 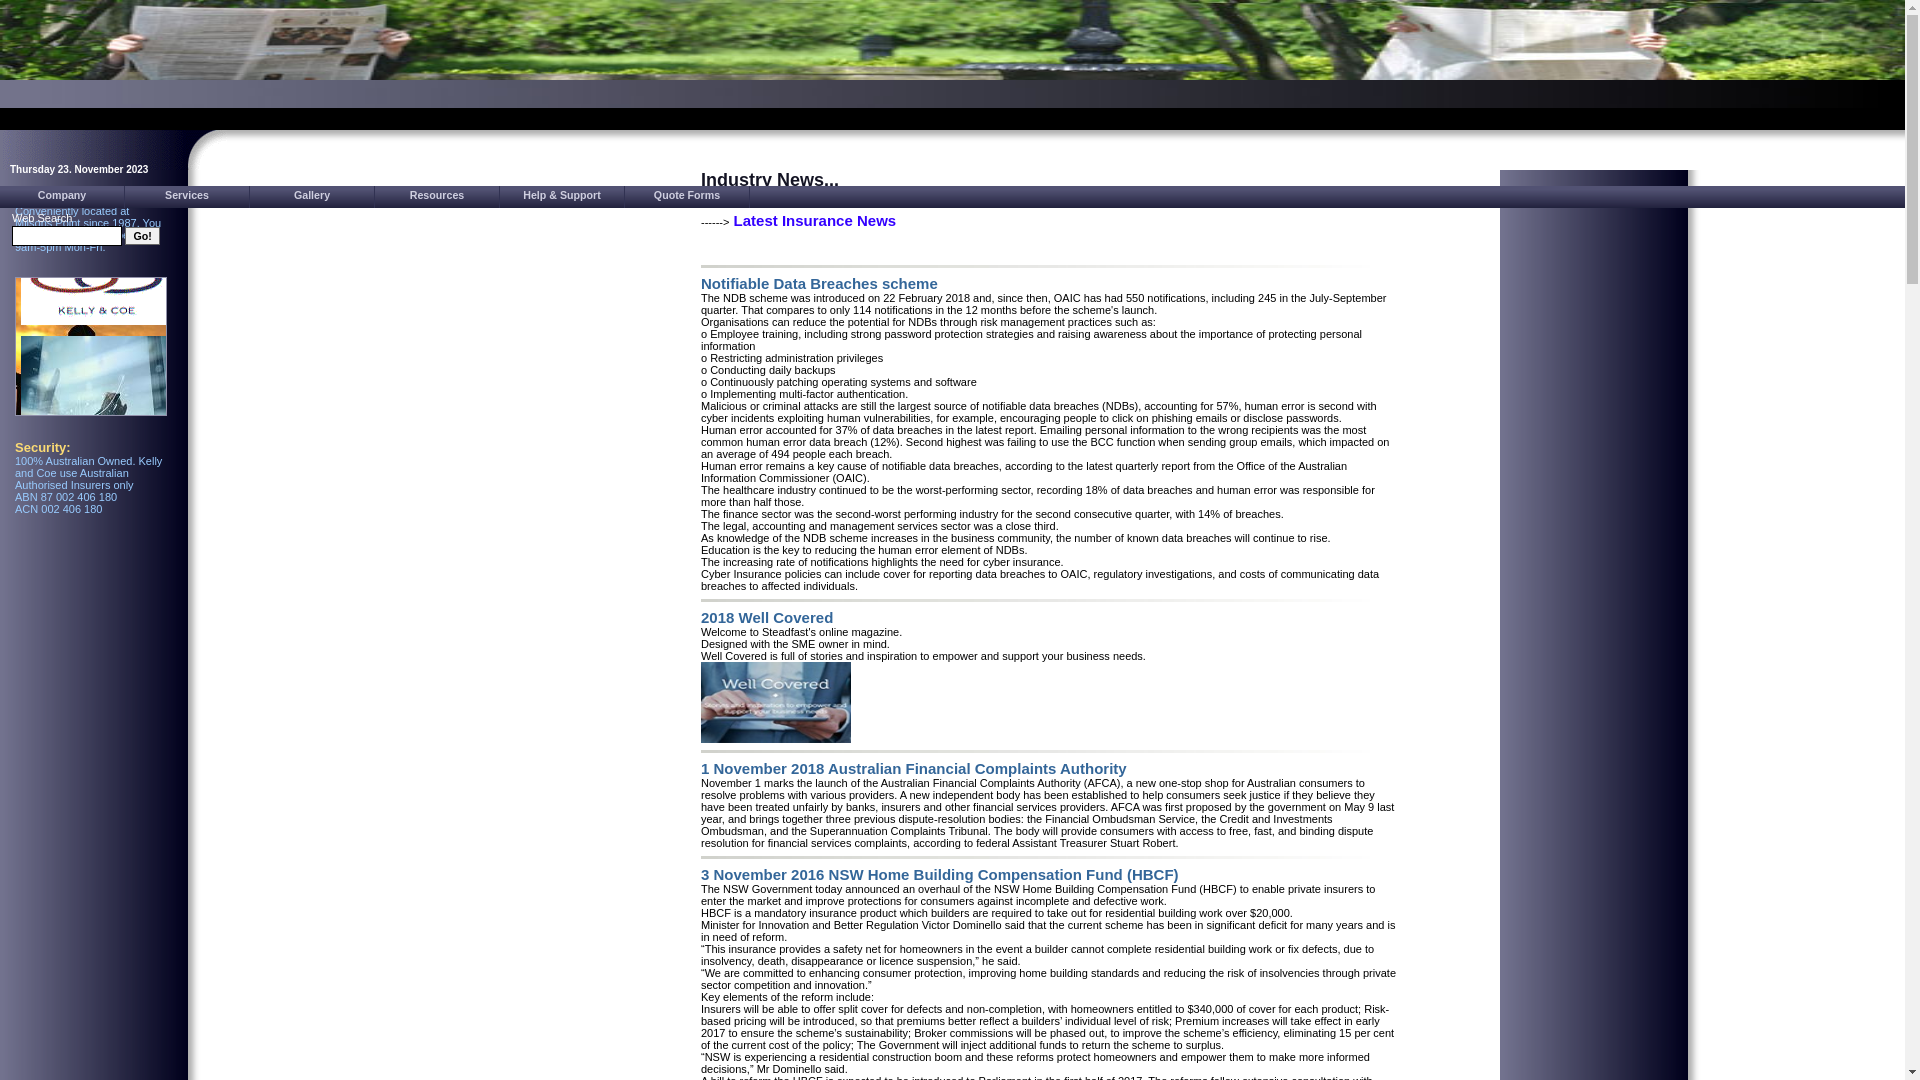 I want to click on Quote Forms, so click(x=688, y=197).